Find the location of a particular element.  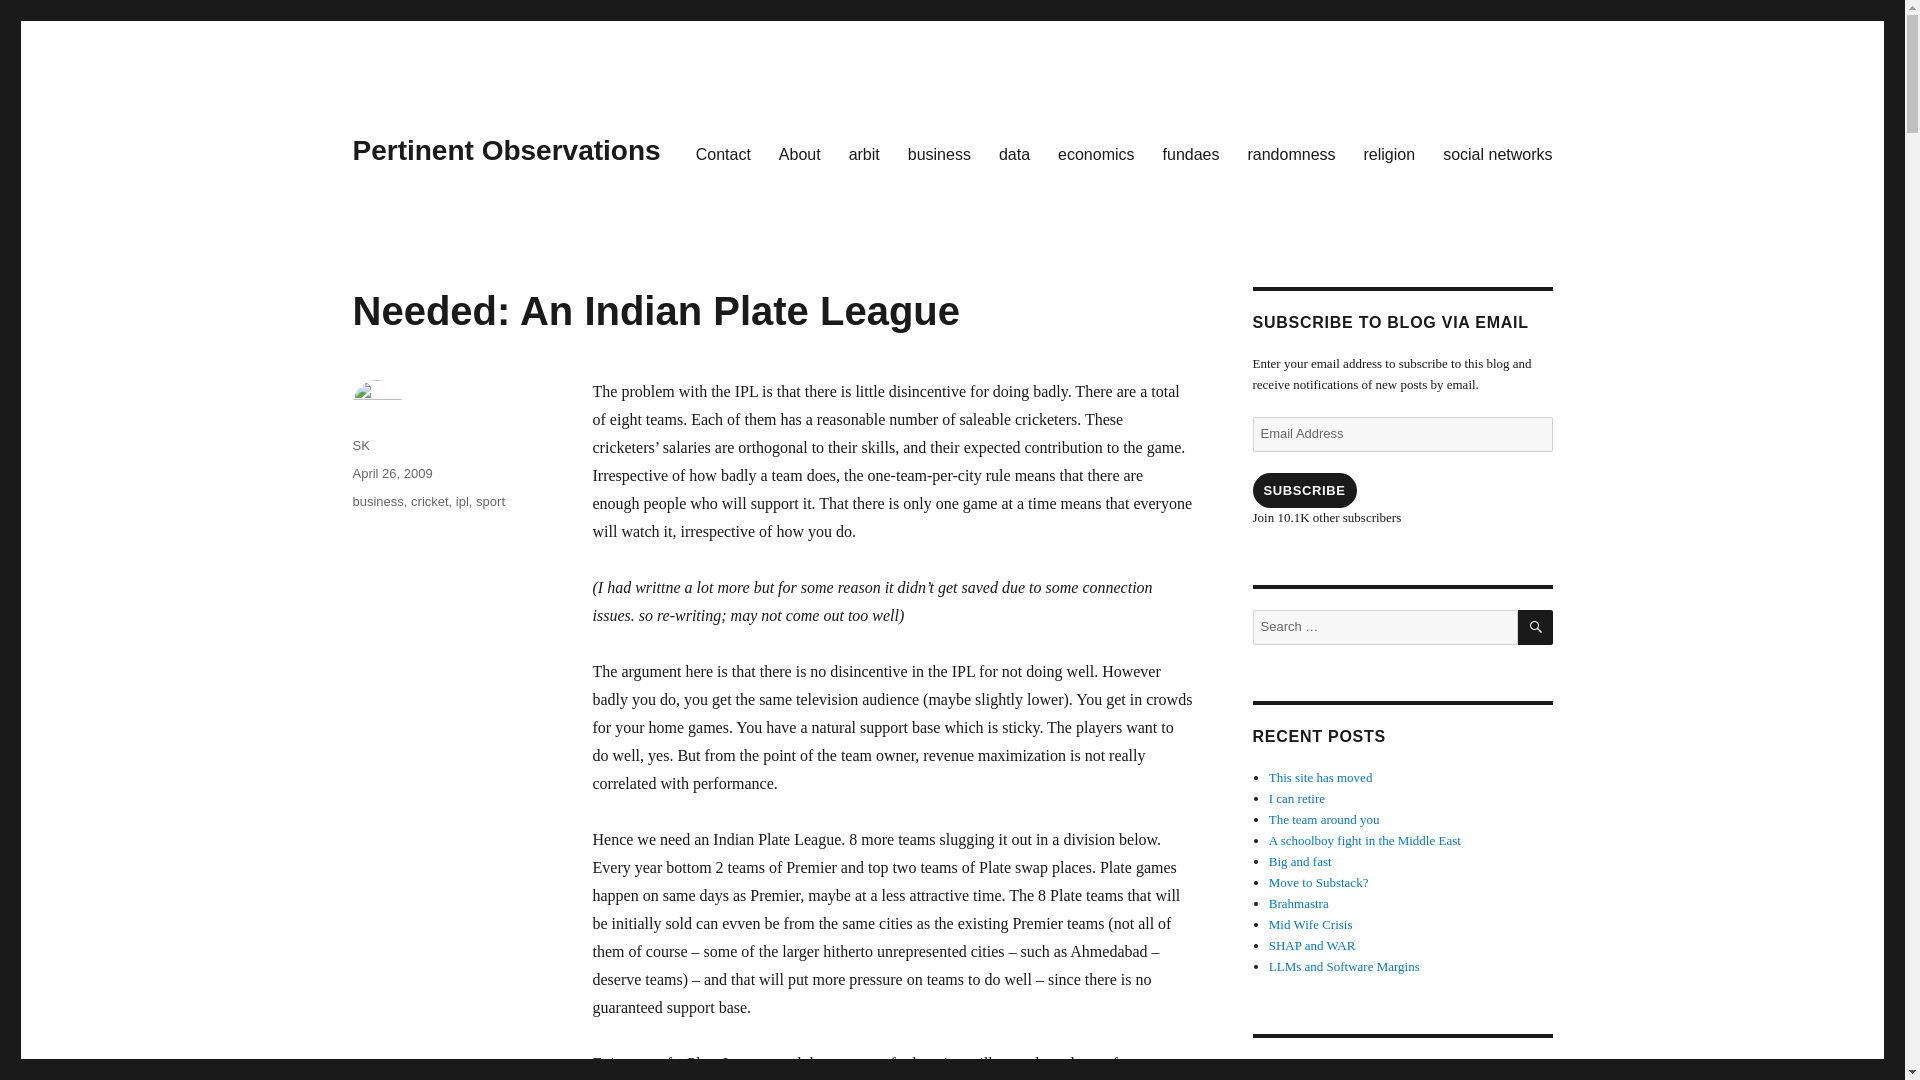

sport is located at coordinates (490, 500).